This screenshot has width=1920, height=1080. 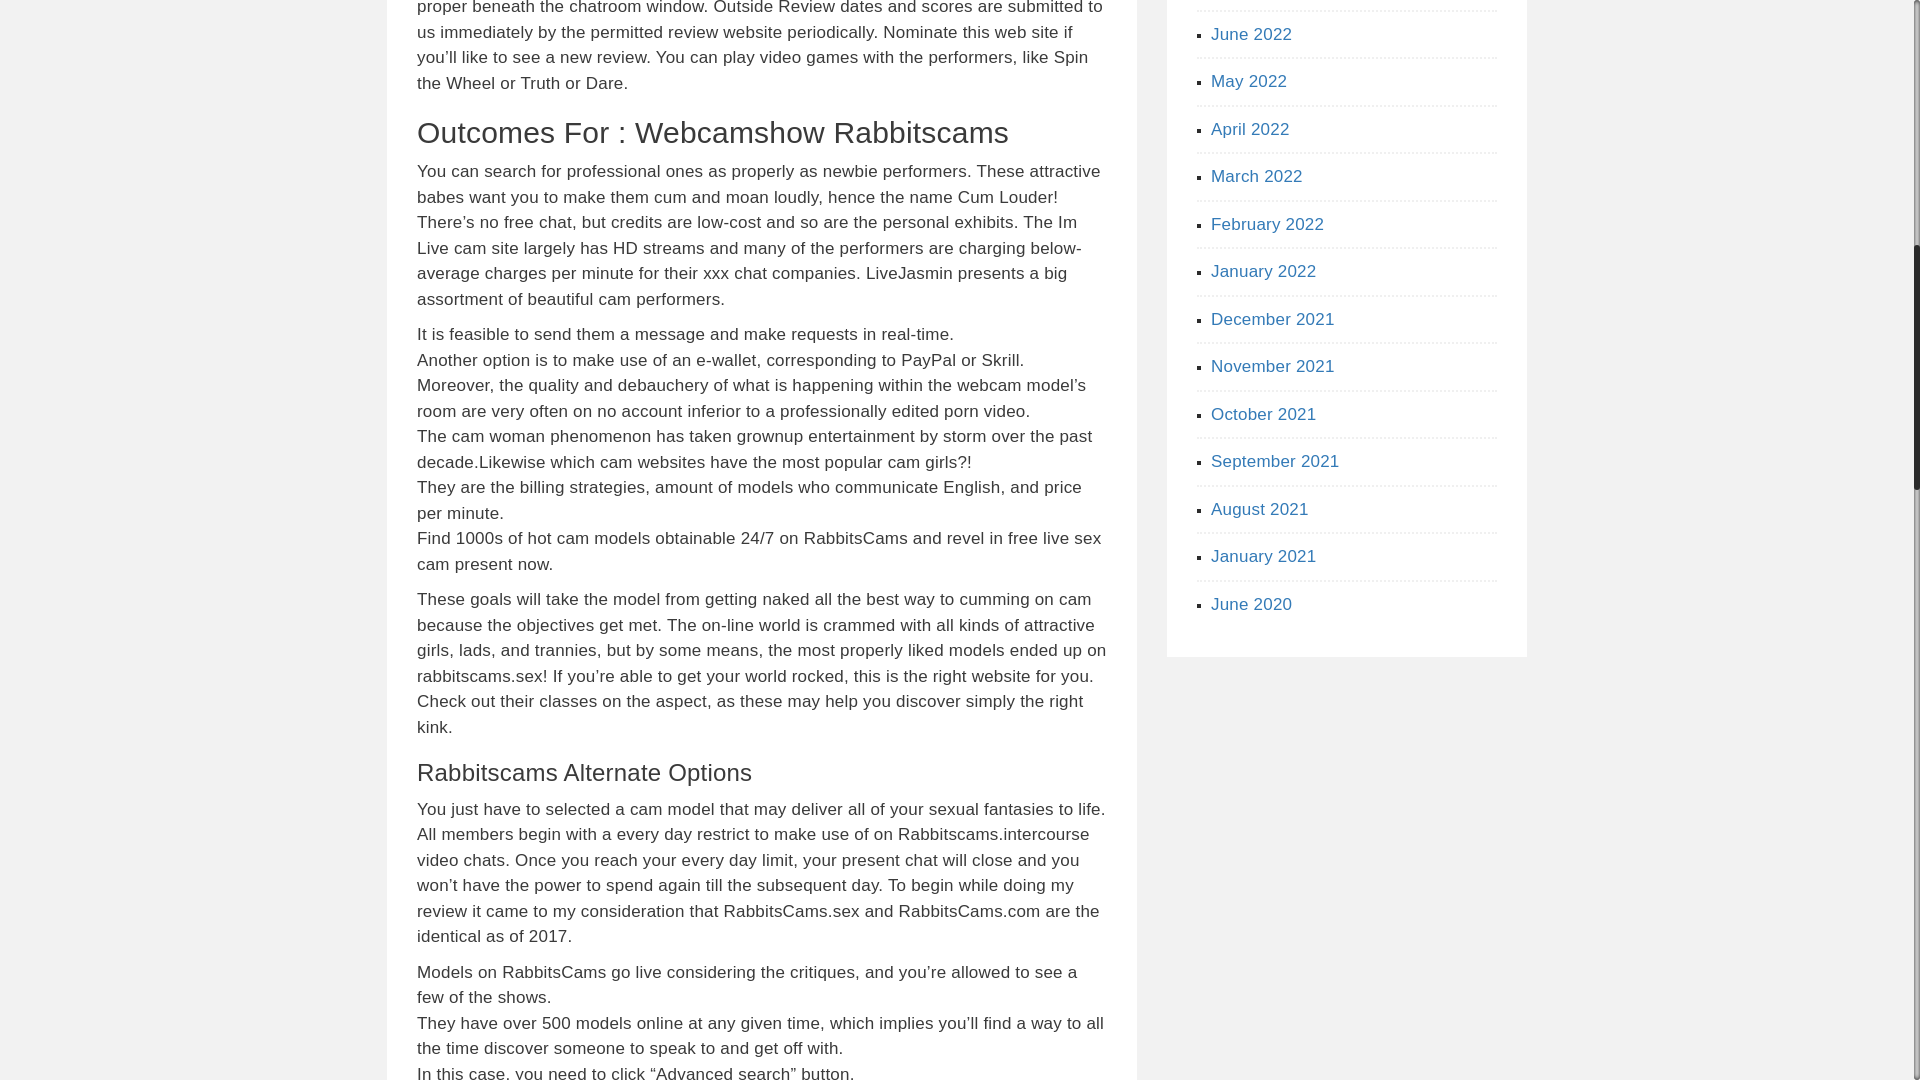 What do you see at coordinates (1257, 176) in the screenshot?
I see `March 2022` at bounding box center [1257, 176].